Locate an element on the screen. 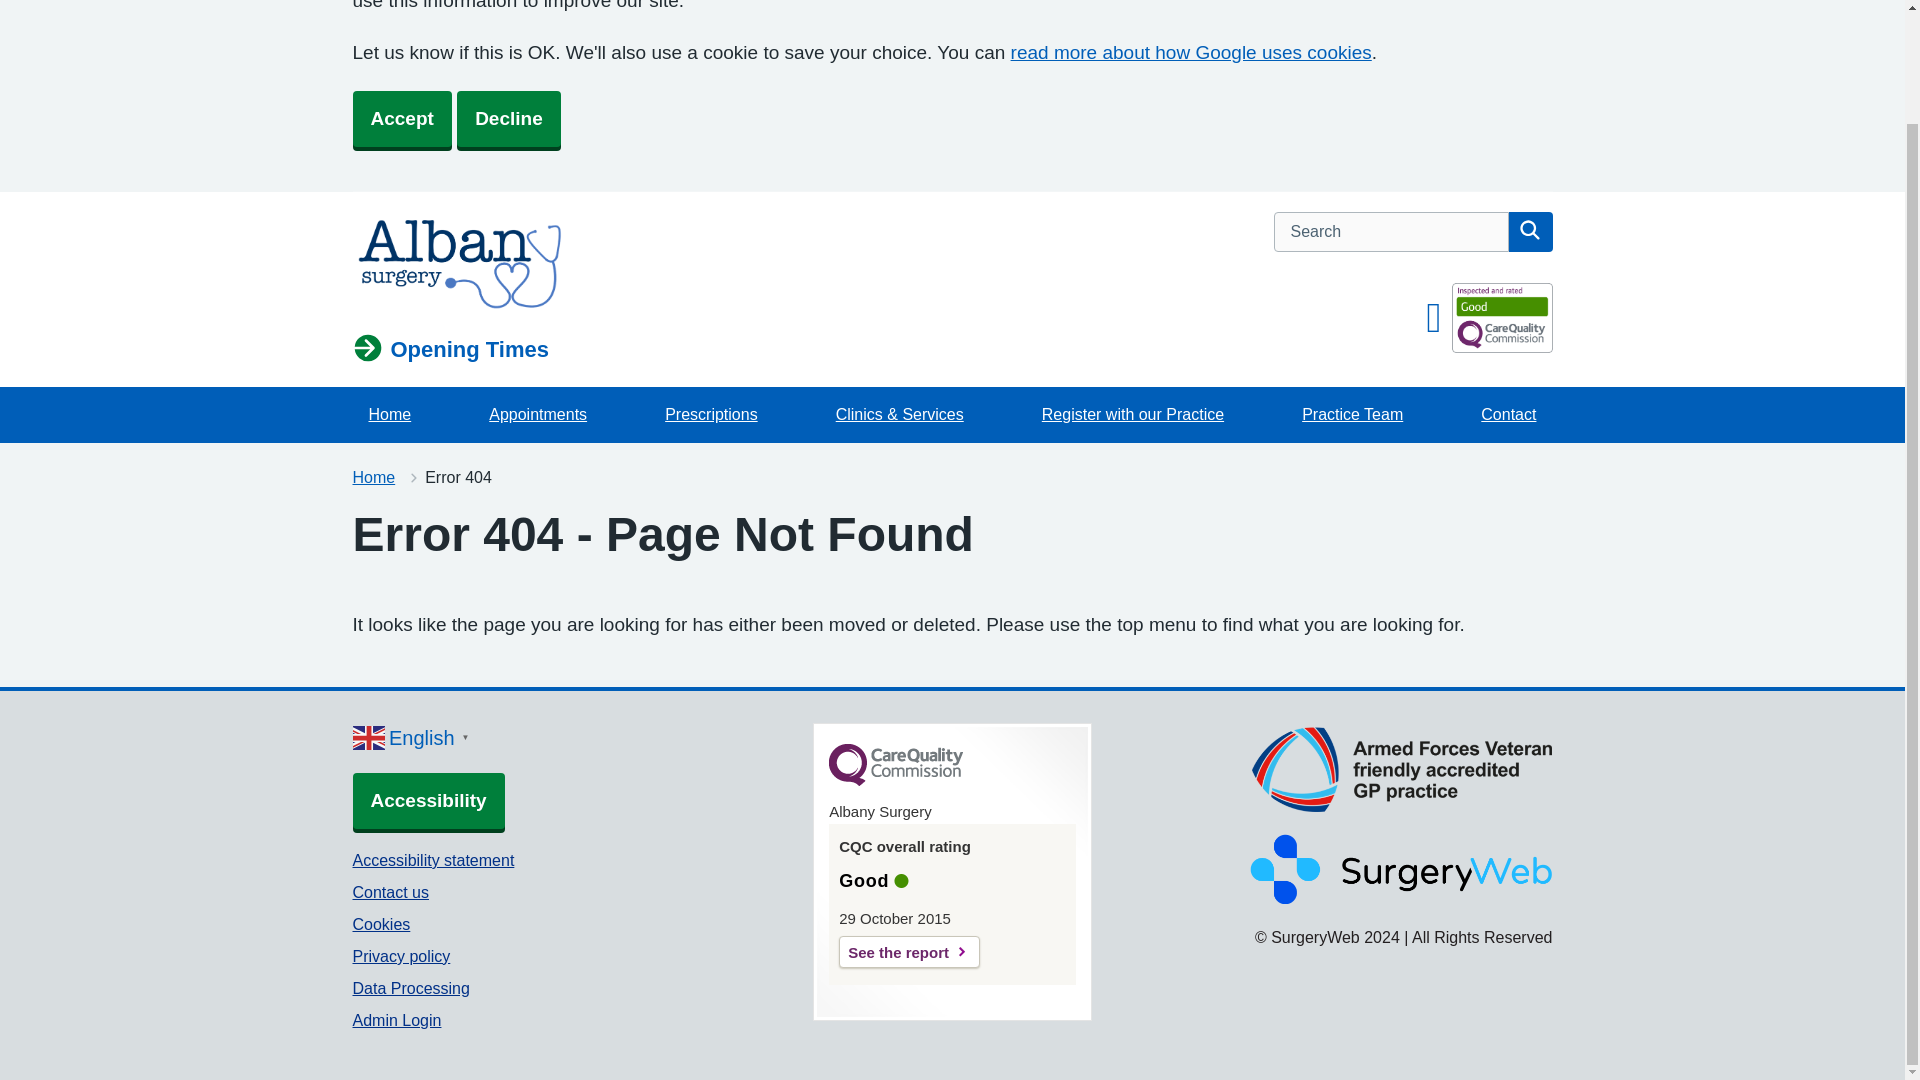  Appointments is located at coordinates (537, 414).